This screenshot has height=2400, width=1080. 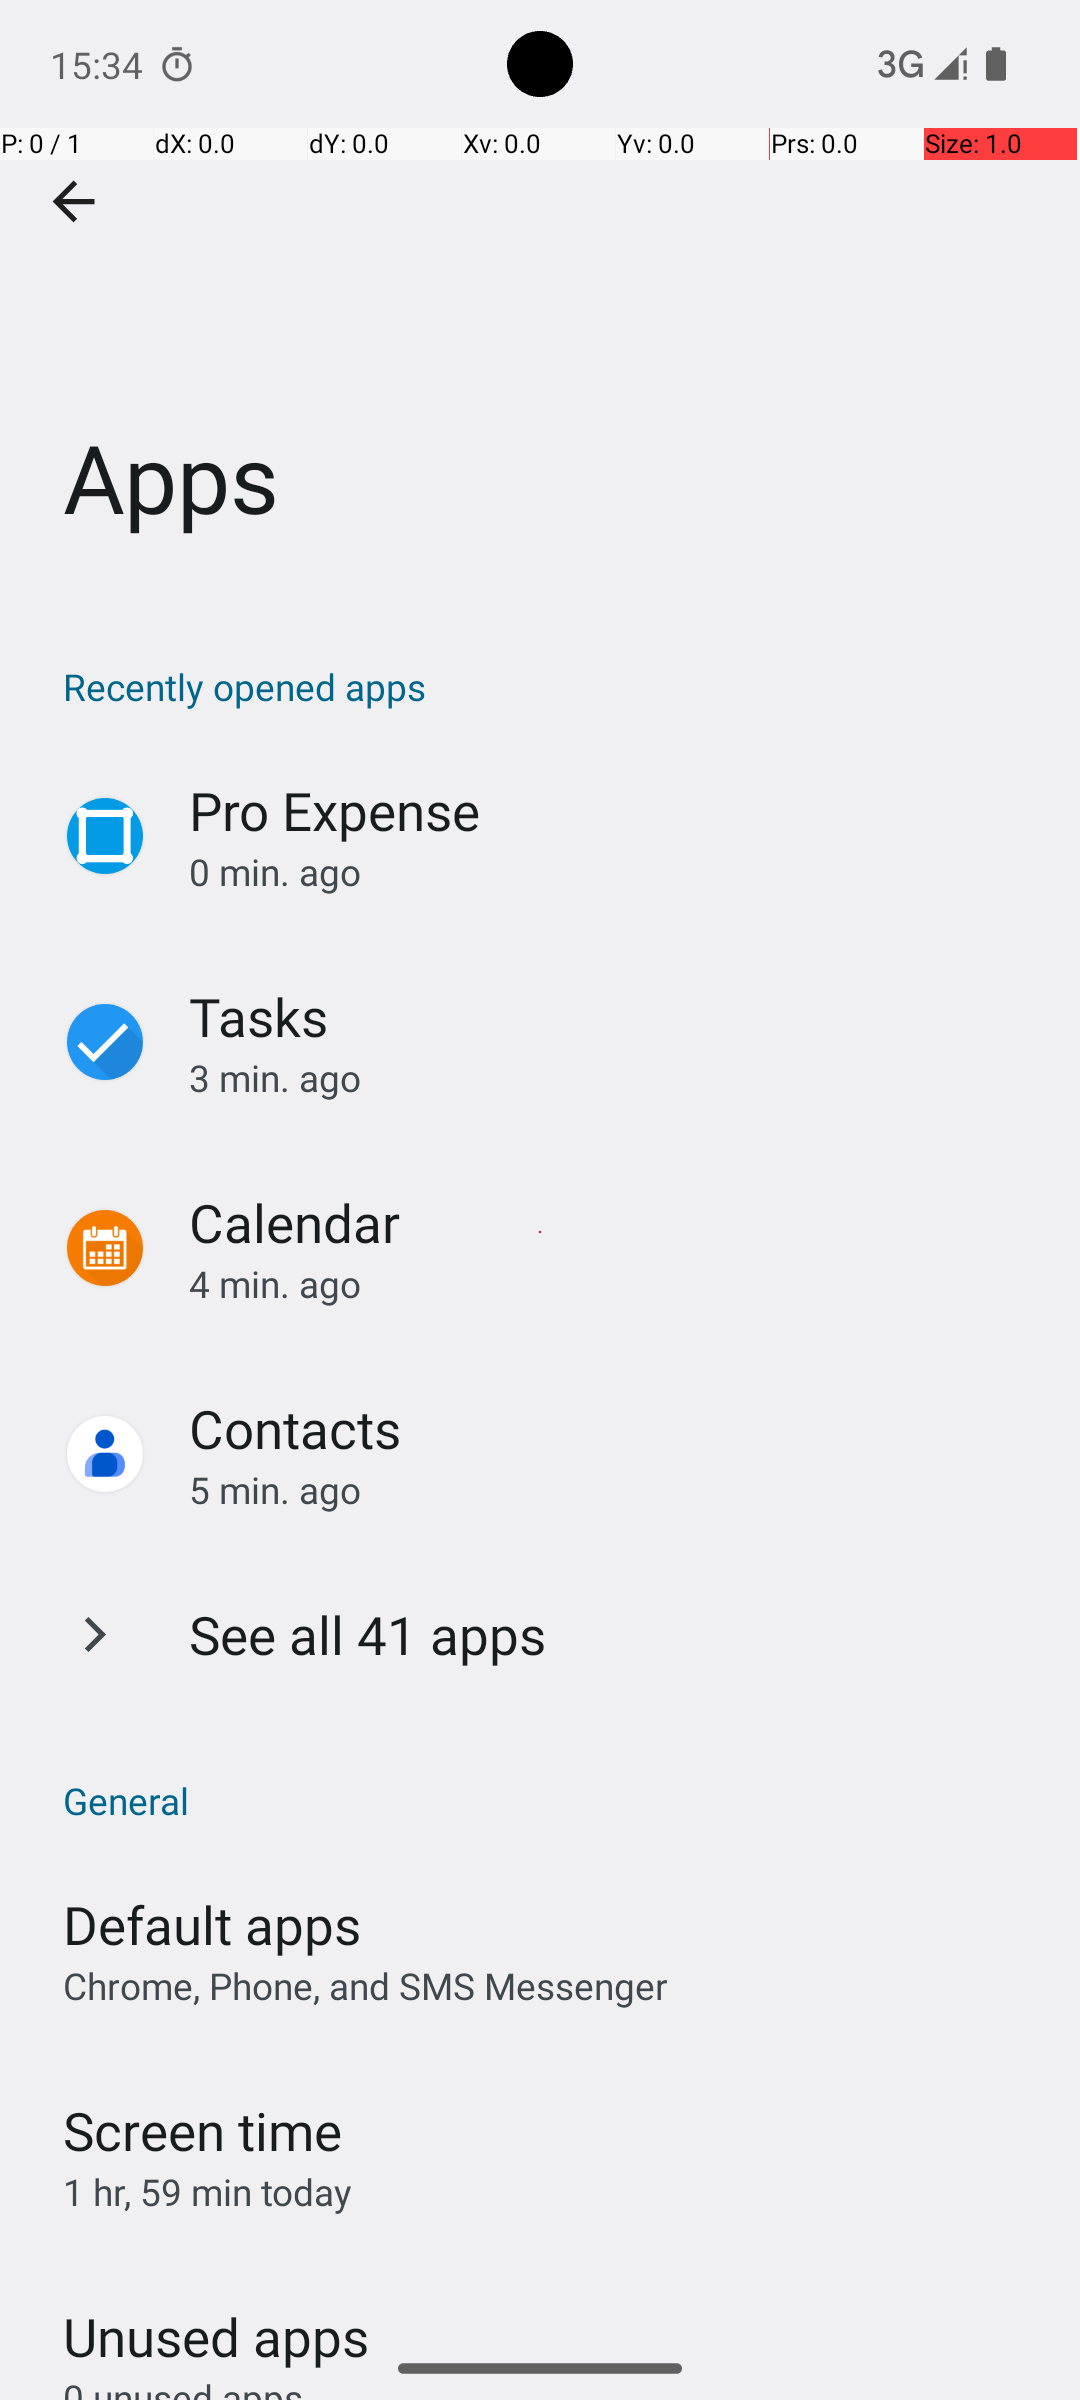 I want to click on 1 hr, 59 min today, so click(x=208, y=2192).